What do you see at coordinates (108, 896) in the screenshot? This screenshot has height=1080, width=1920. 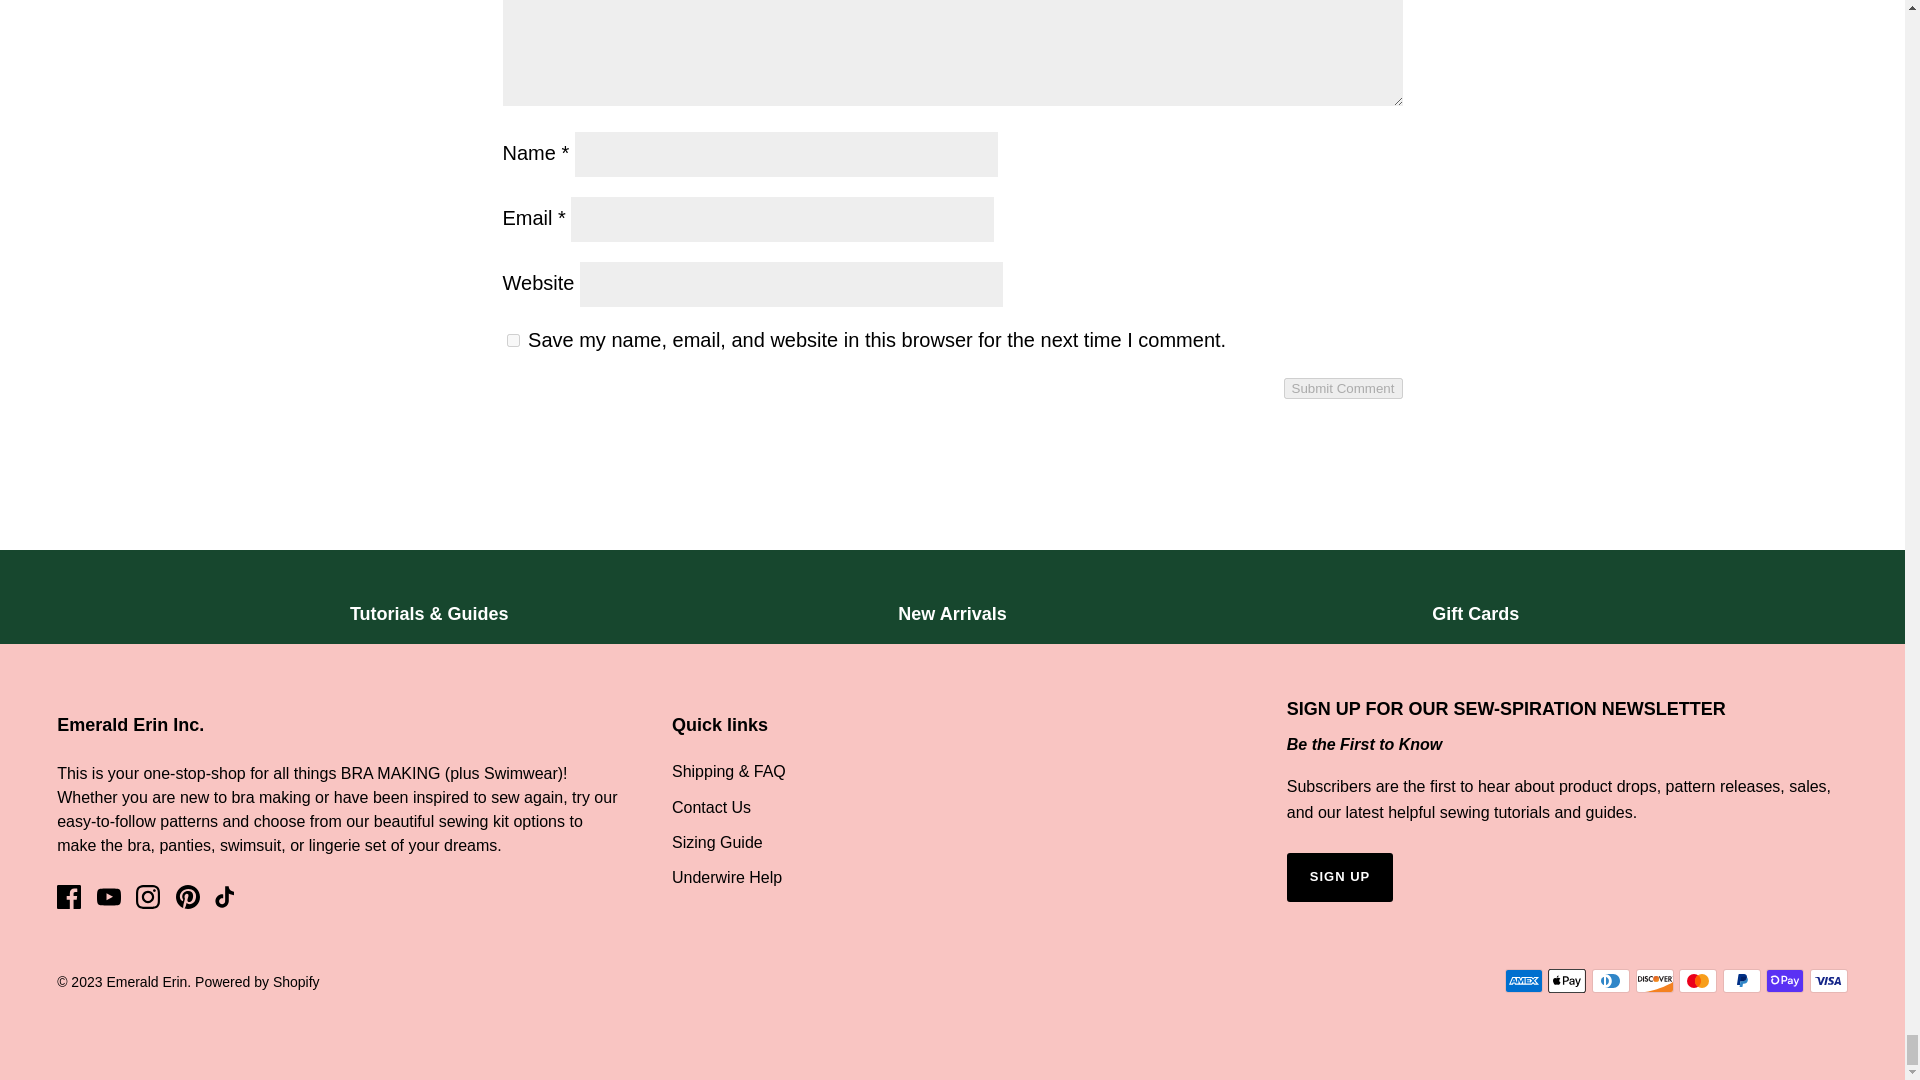 I see `Youtube` at bounding box center [108, 896].